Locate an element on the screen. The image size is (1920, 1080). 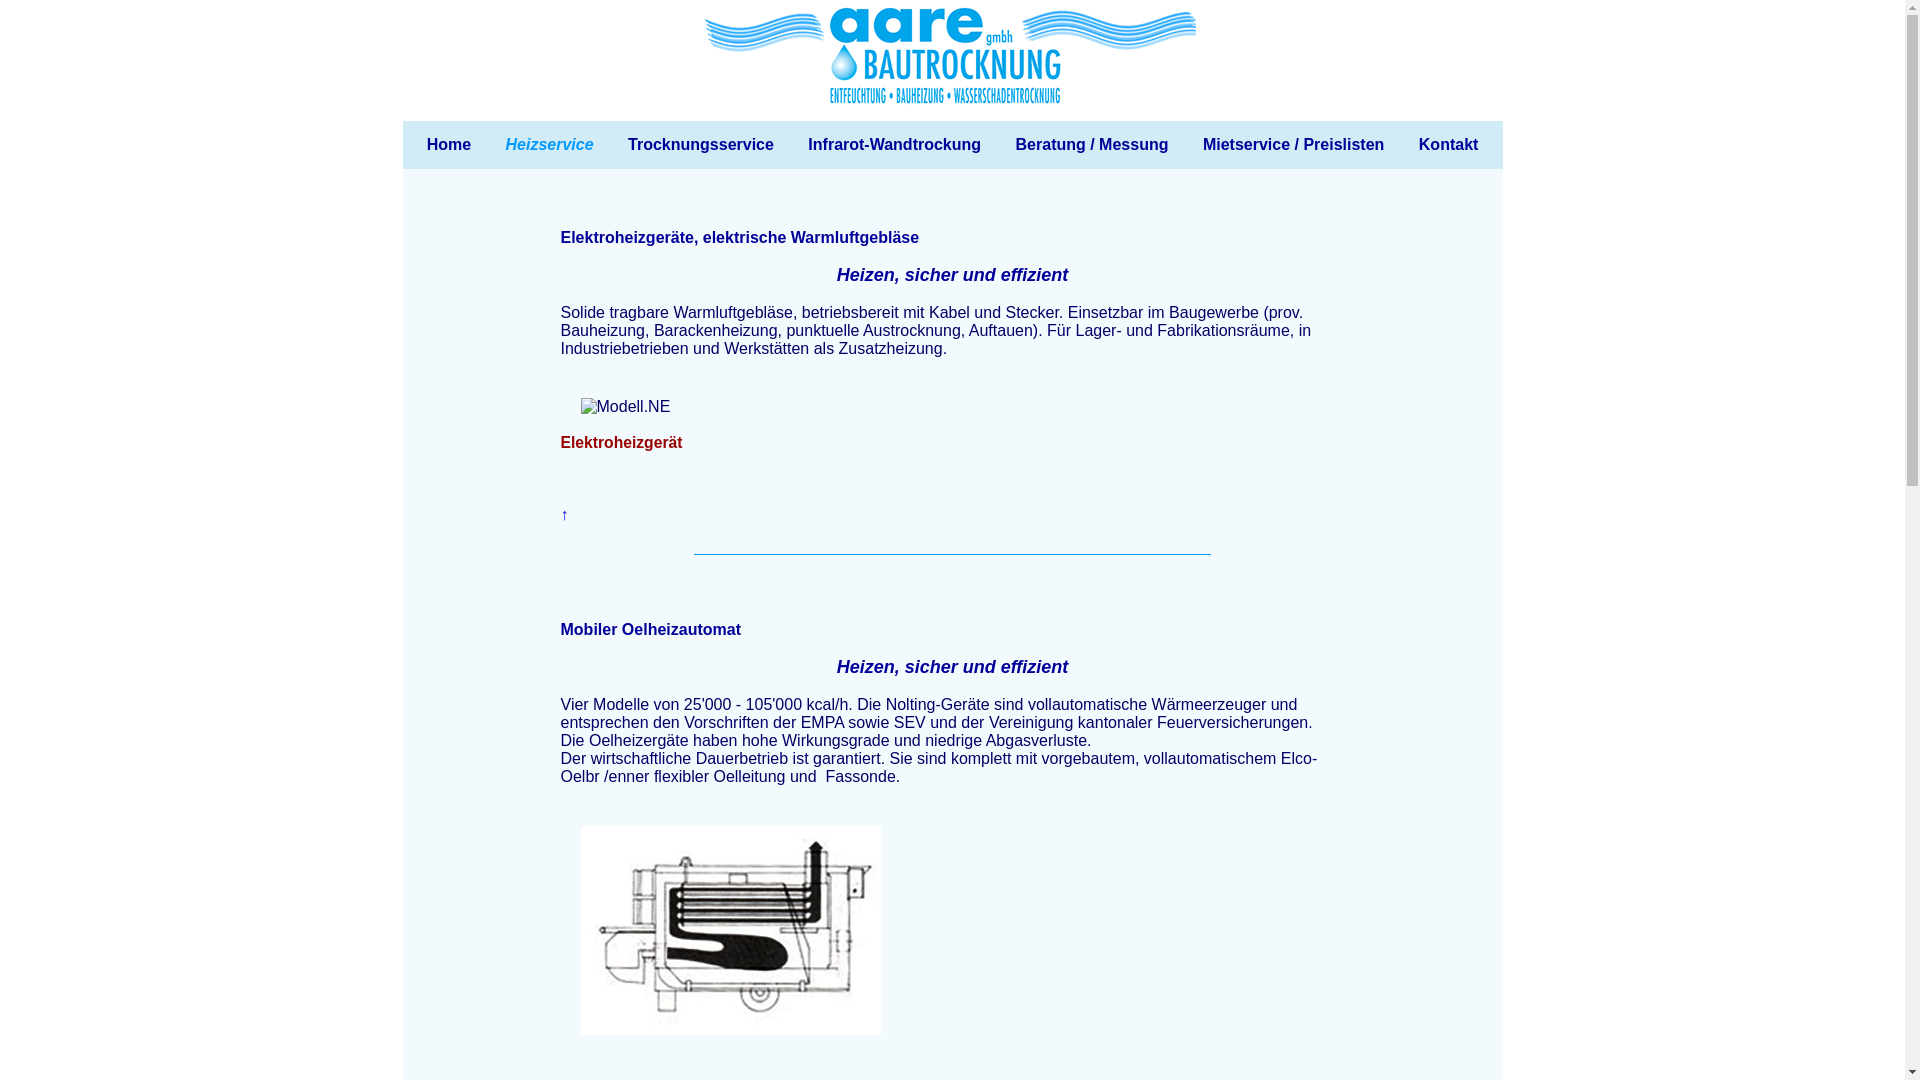
Heizservice is located at coordinates (550, 145).